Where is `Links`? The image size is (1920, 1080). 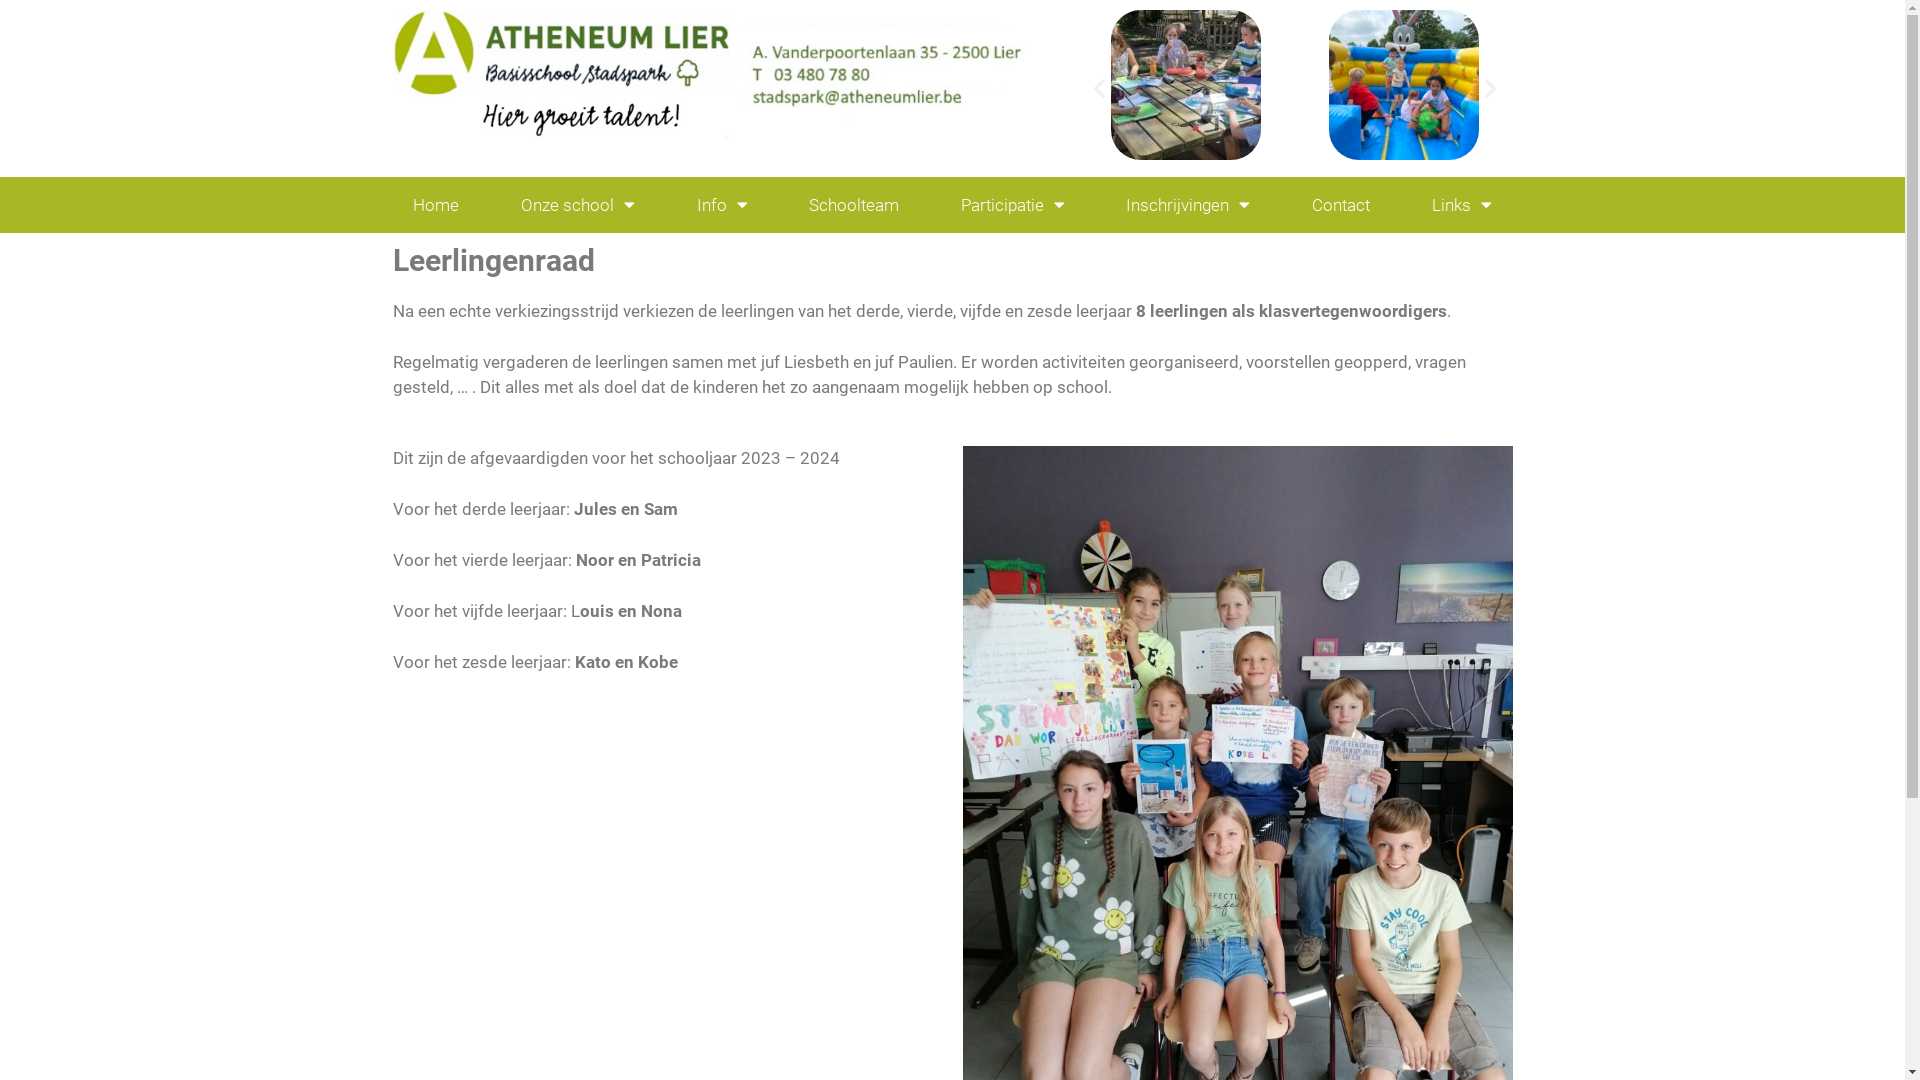
Links is located at coordinates (1462, 205).